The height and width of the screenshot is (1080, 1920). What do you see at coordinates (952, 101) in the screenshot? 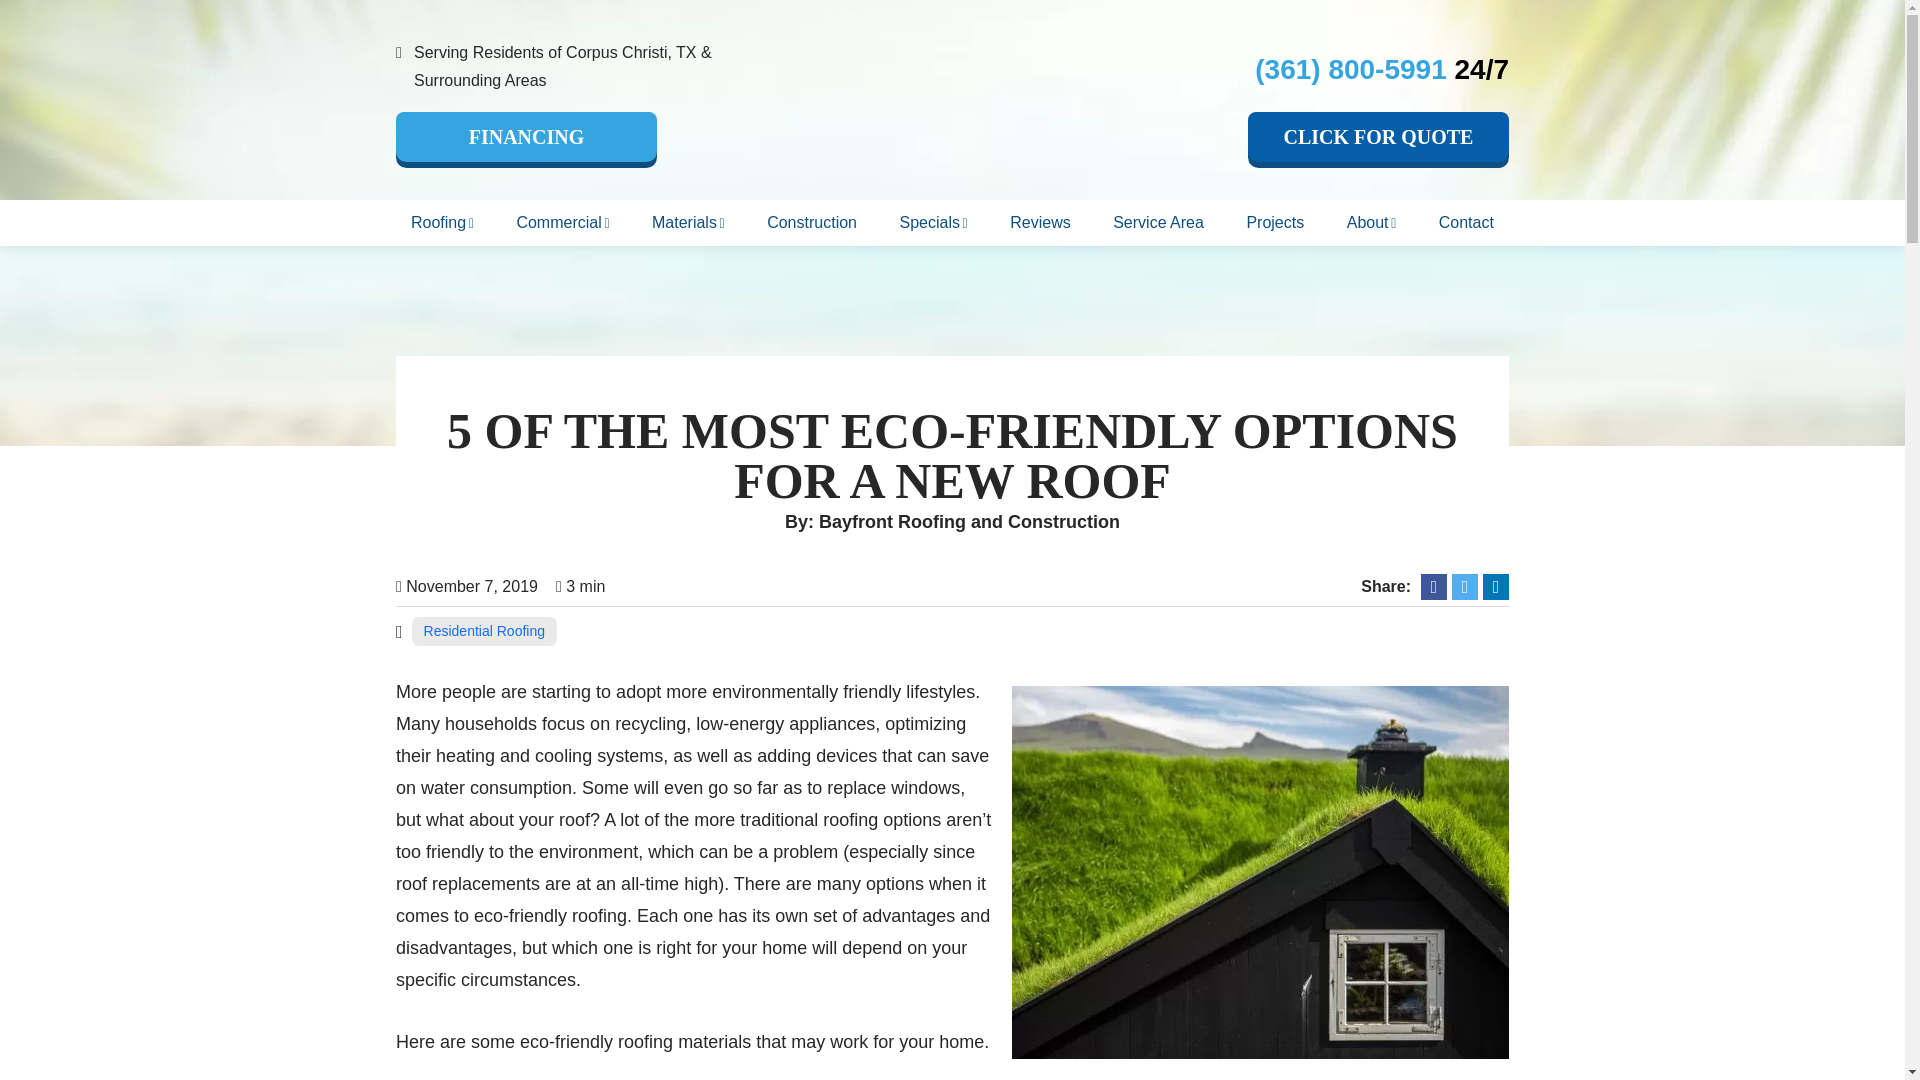
I see `Bayfront Roofing and Construction` at bounding box center [952, 101].